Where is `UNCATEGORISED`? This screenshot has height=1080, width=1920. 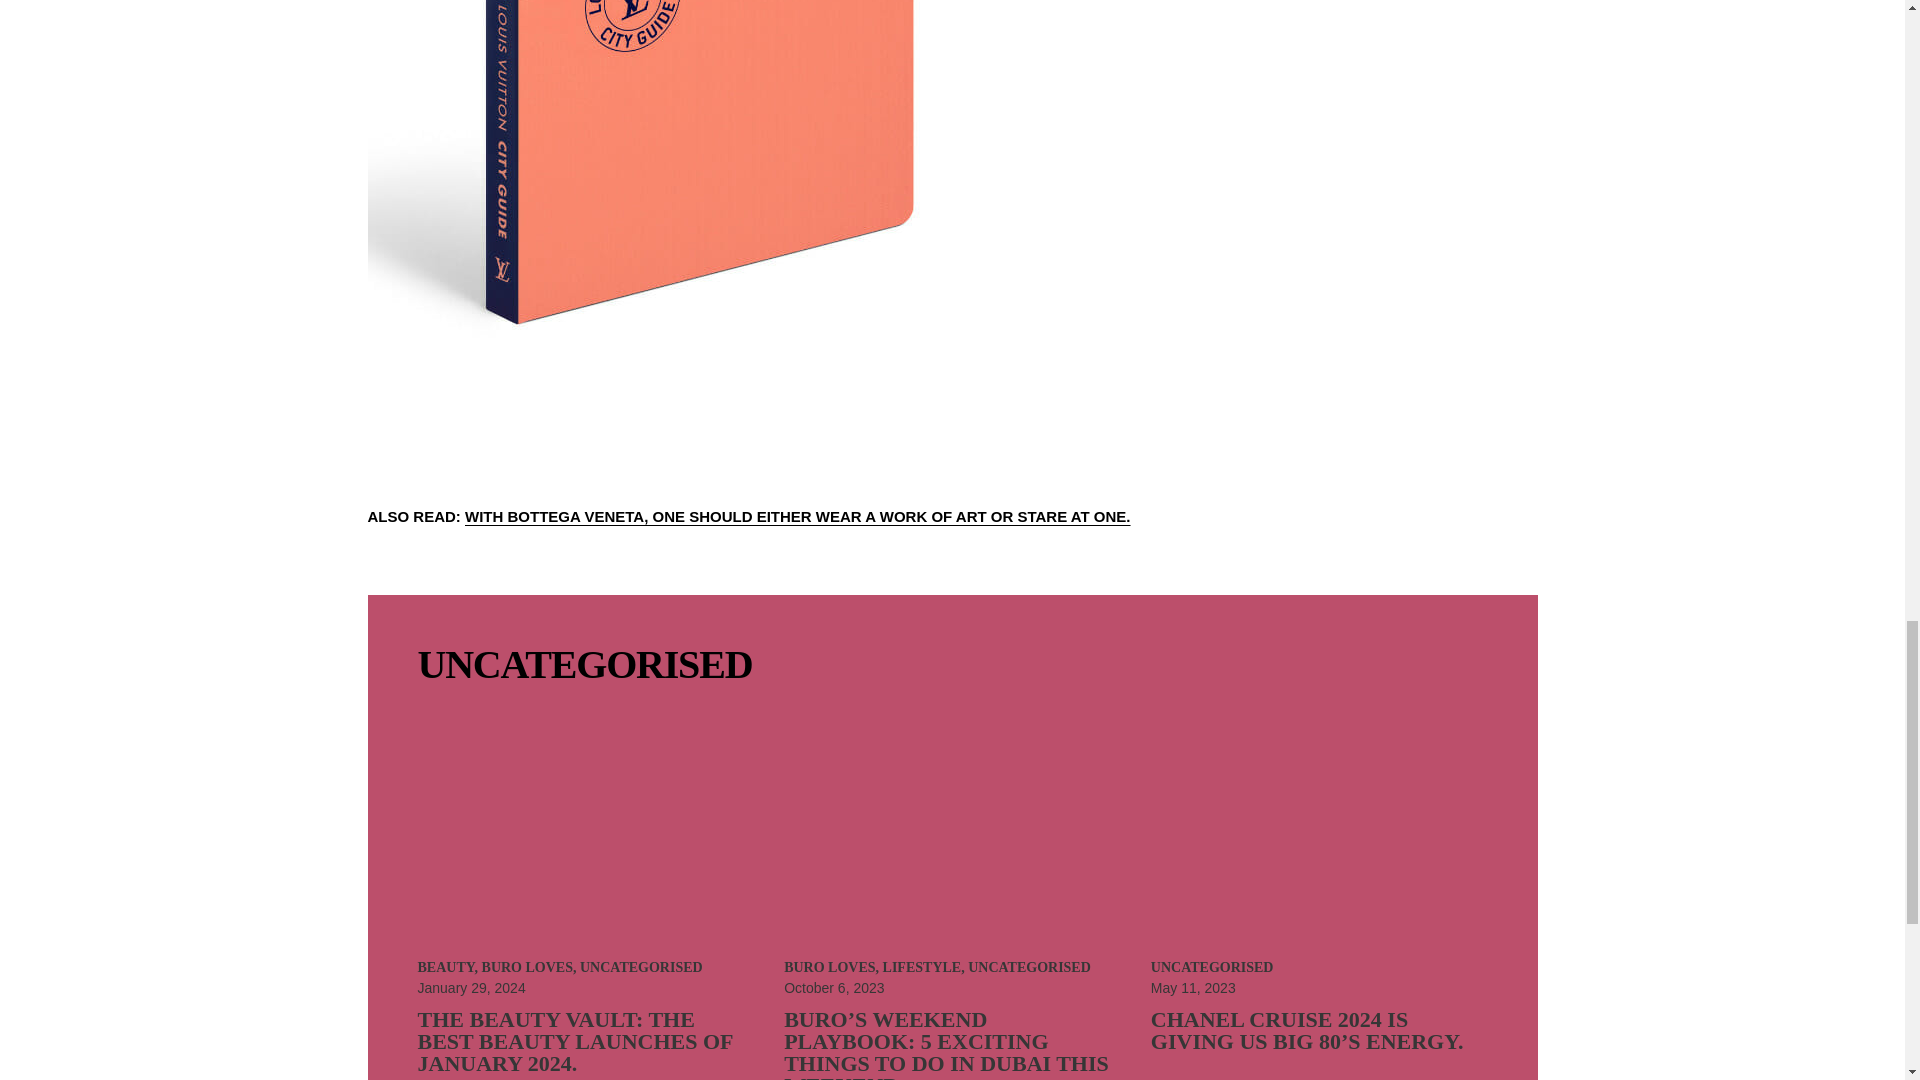 UNCATEGORISED is located at coordinates (585, 664).